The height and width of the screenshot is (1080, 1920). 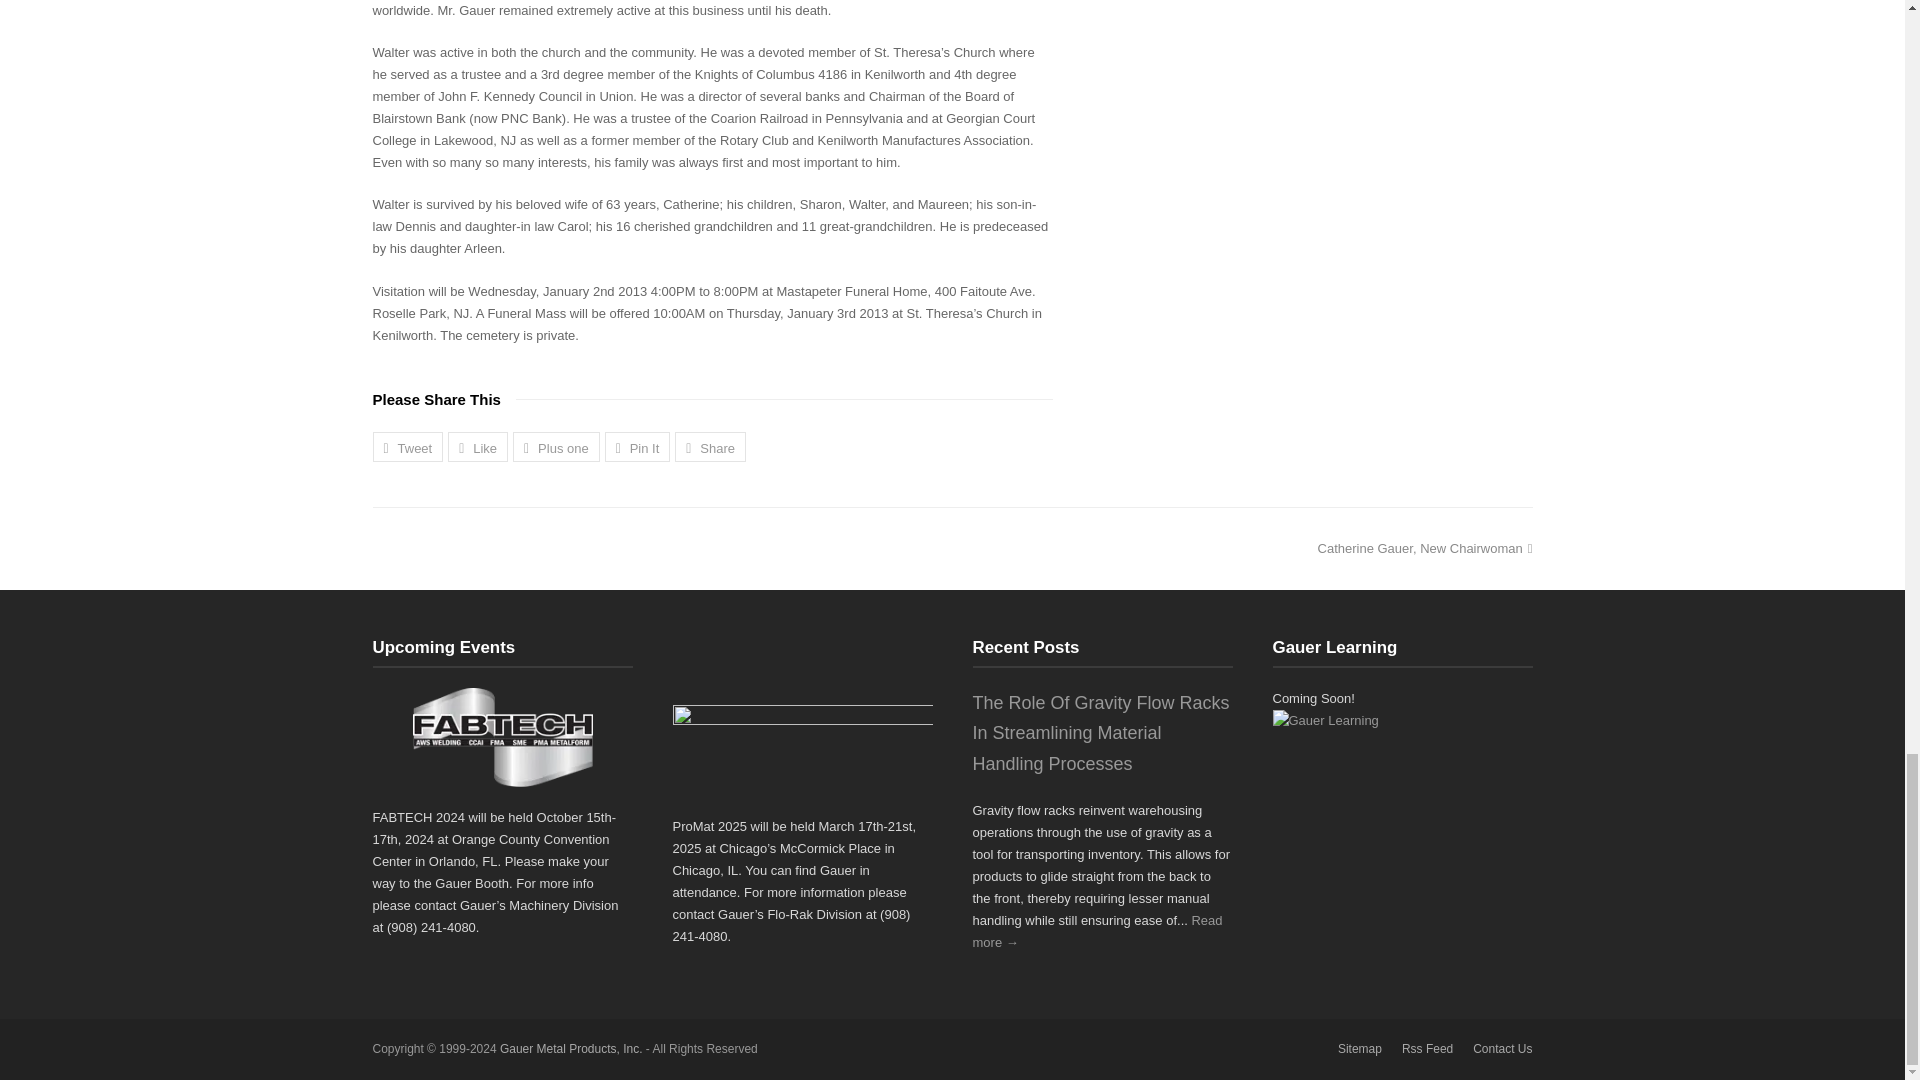 I want to click on Like, so click(x=478, y=447).